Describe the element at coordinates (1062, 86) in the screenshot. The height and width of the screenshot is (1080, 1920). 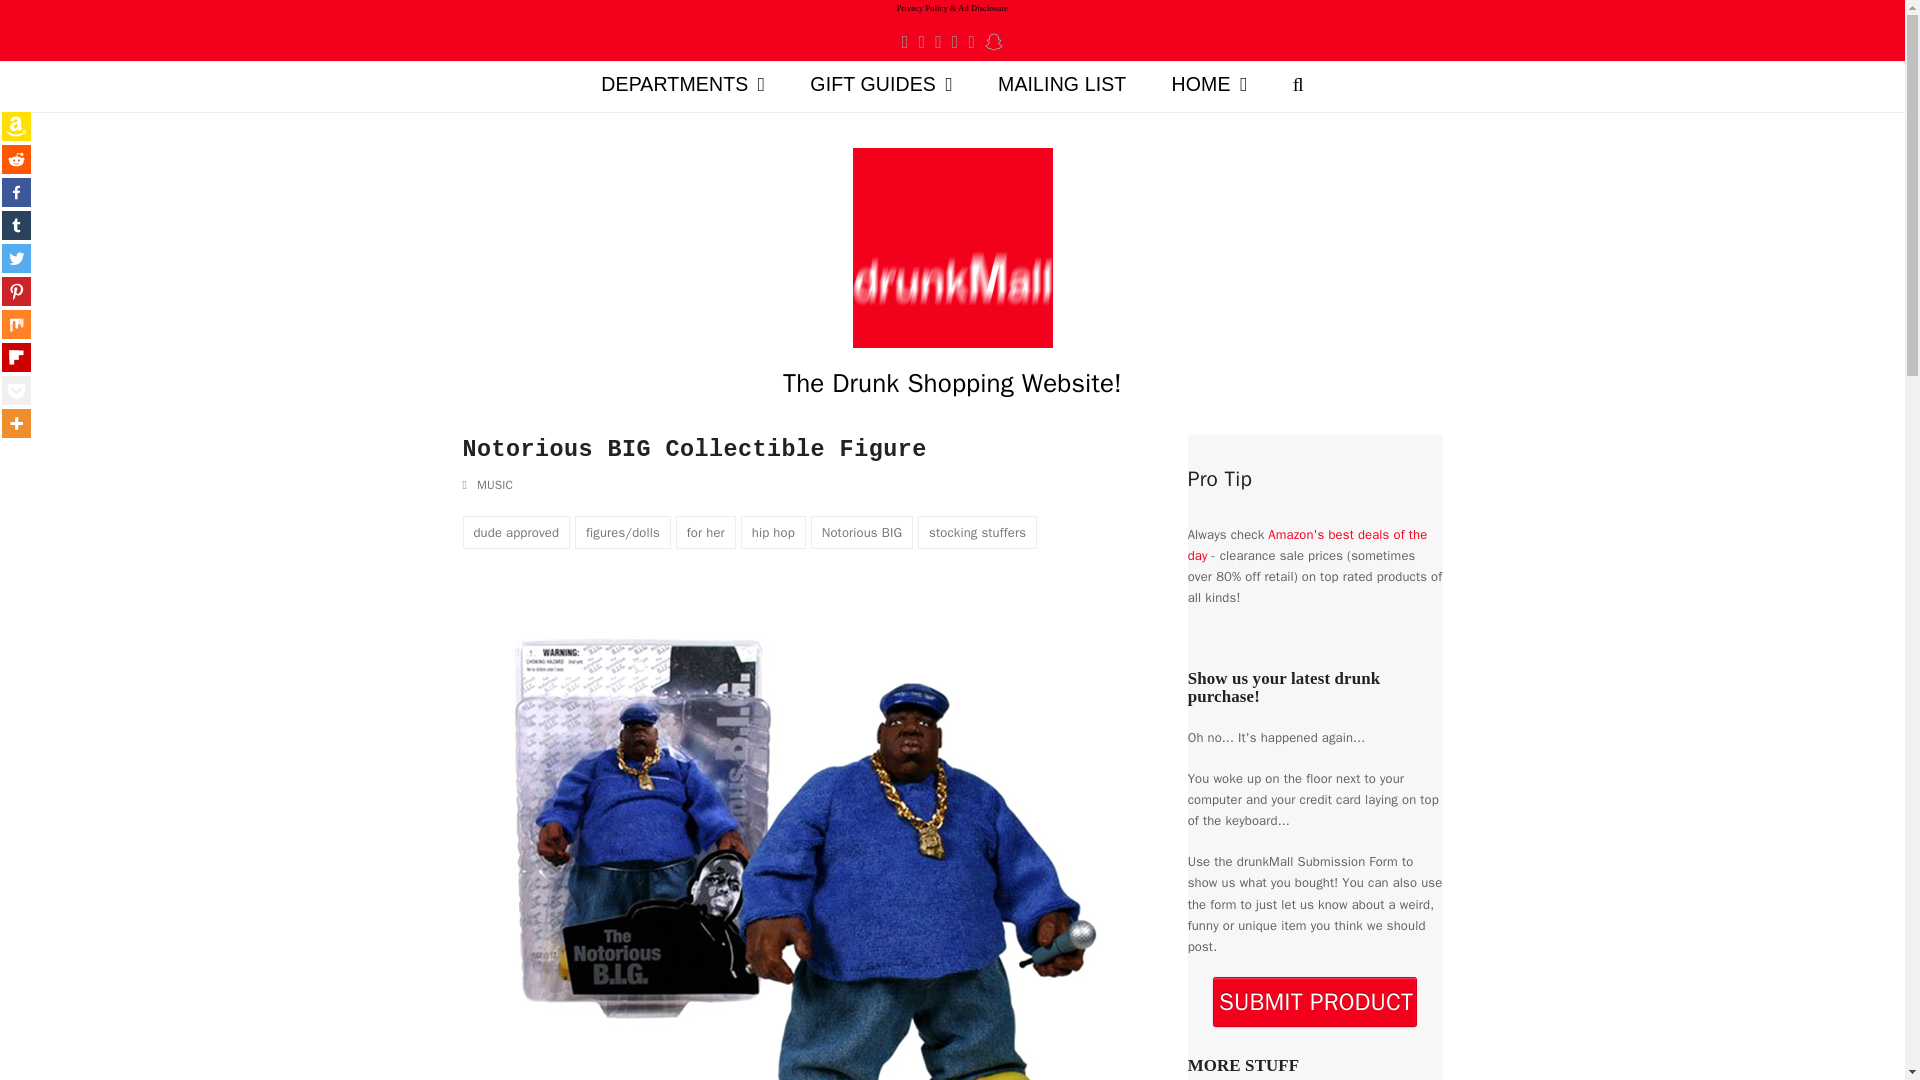
I see `MAILING LIST` at that location.